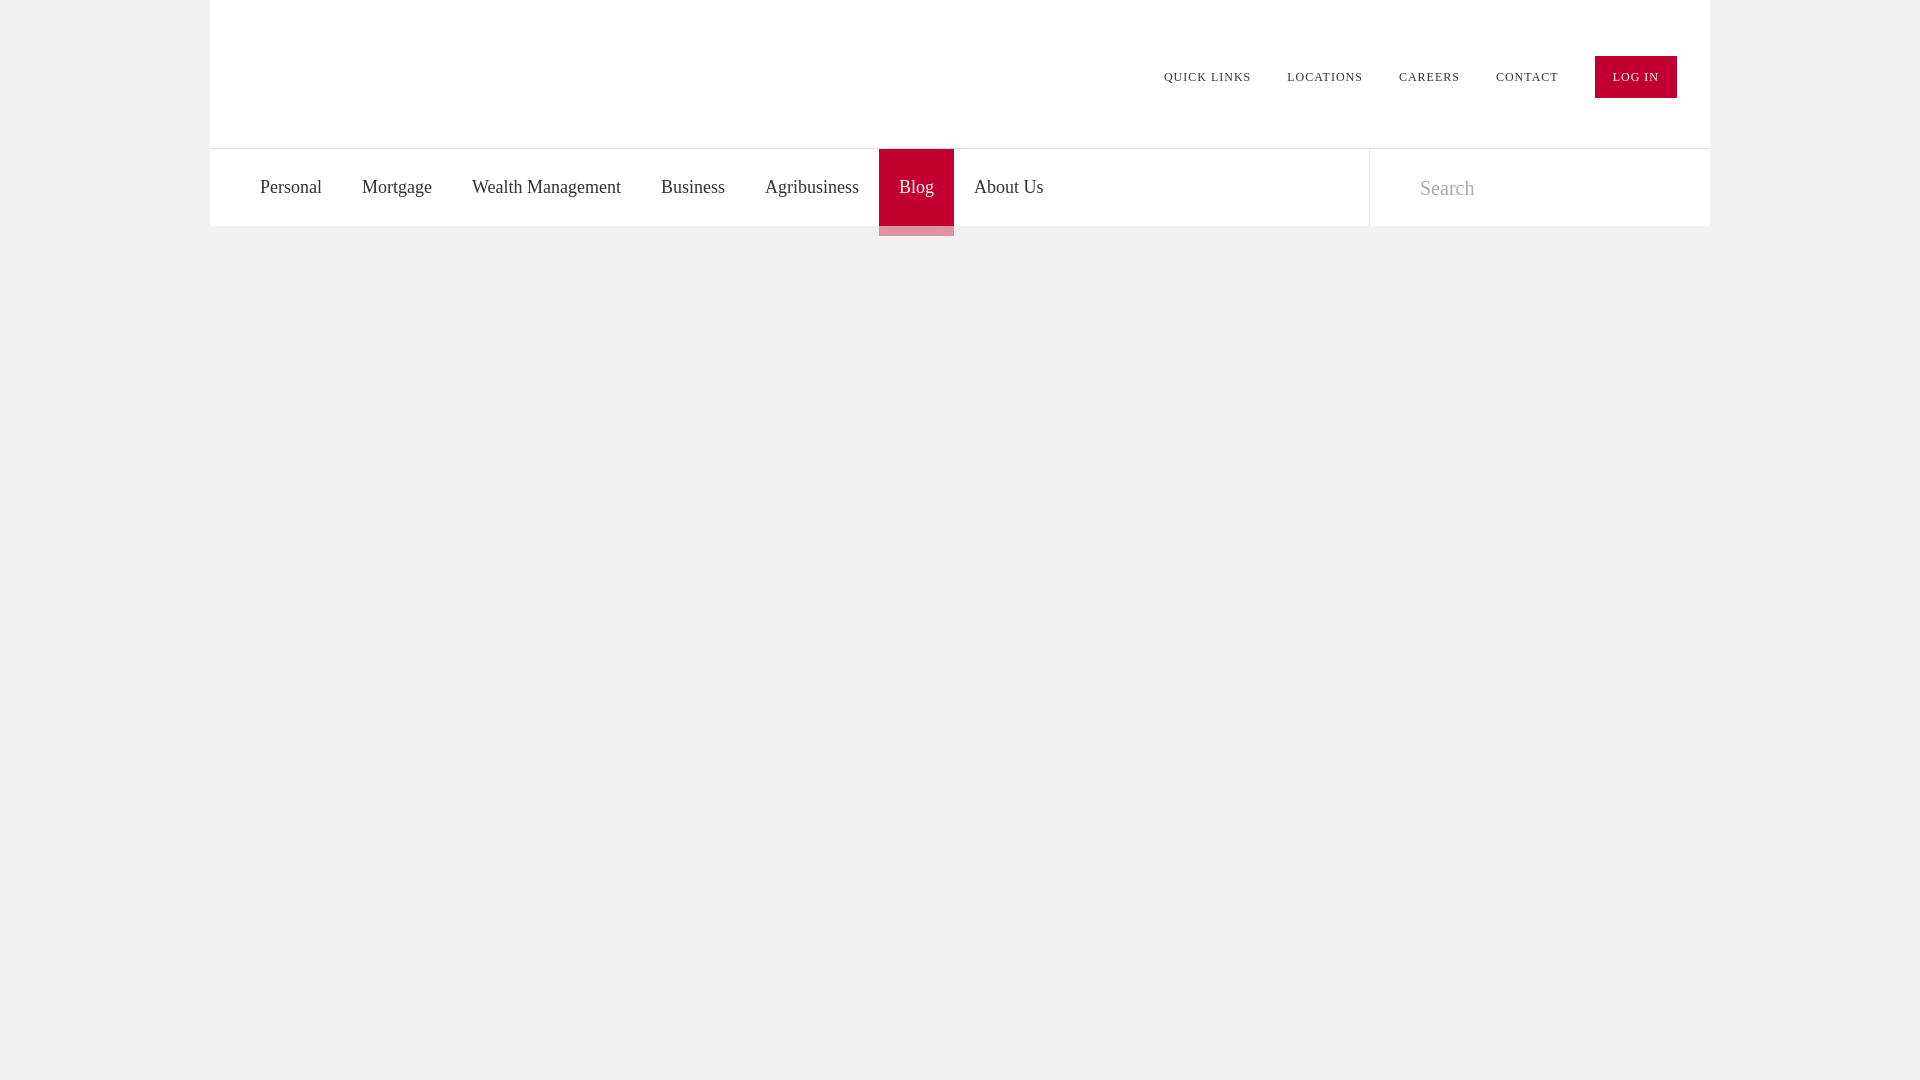 This screenshot has height=1080, width=1920. What do you see at coordinates (1636, 77) in the screenshot?
I see `LOG IN` at bounding box center [1636, 77].